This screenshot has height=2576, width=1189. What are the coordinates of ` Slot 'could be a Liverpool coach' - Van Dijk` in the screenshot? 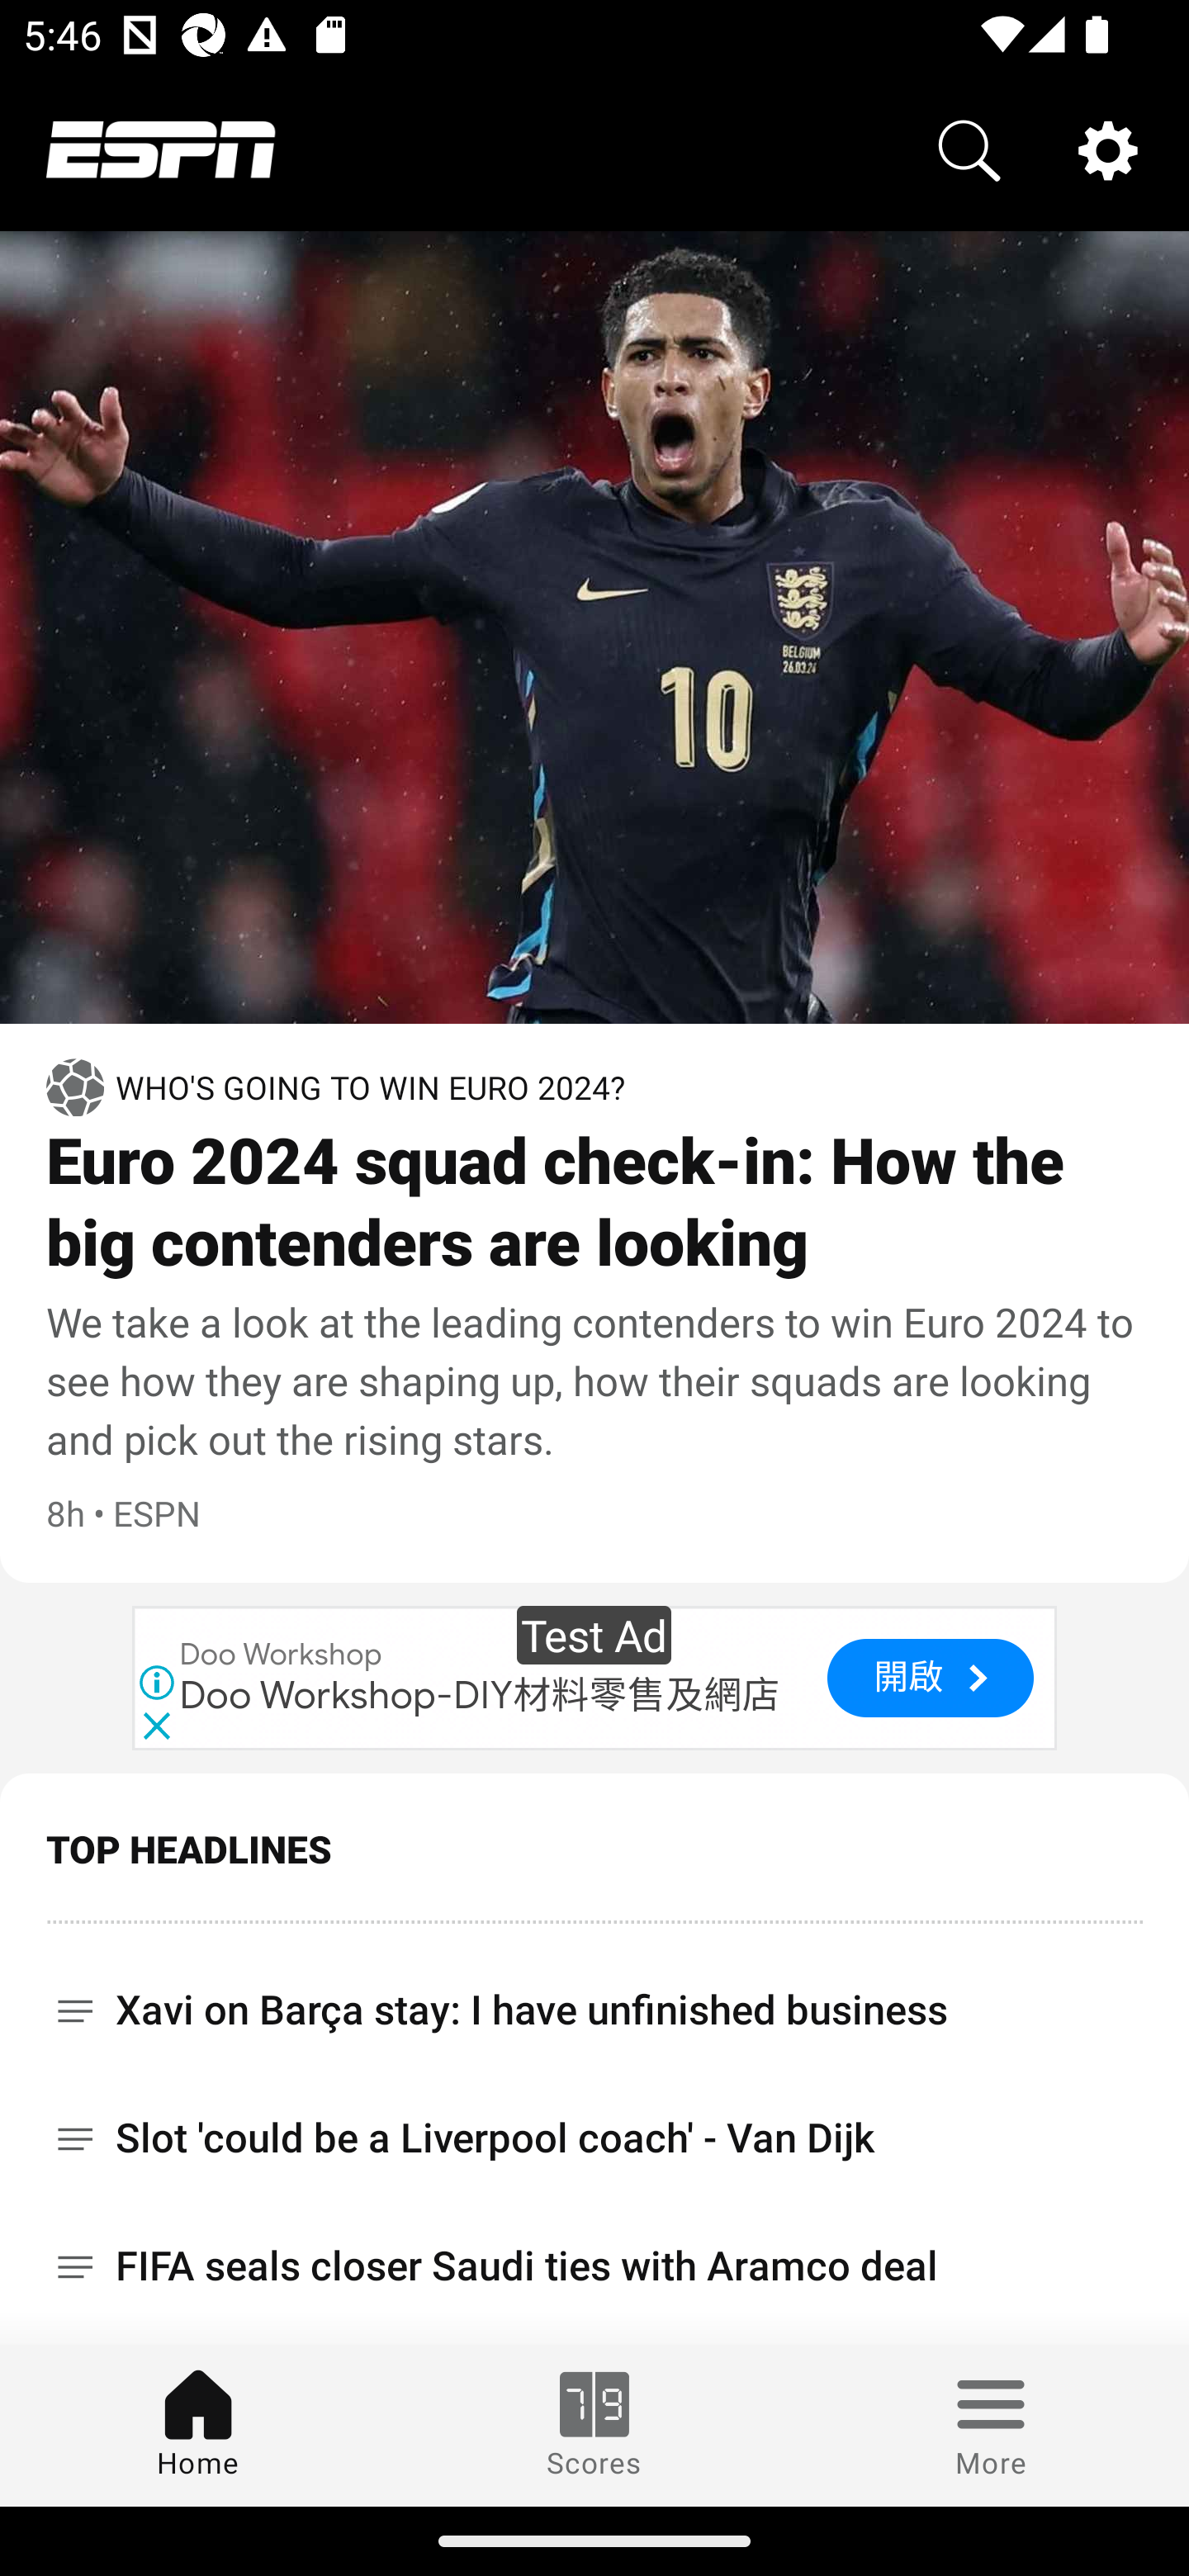 It's located at (594, 2138).